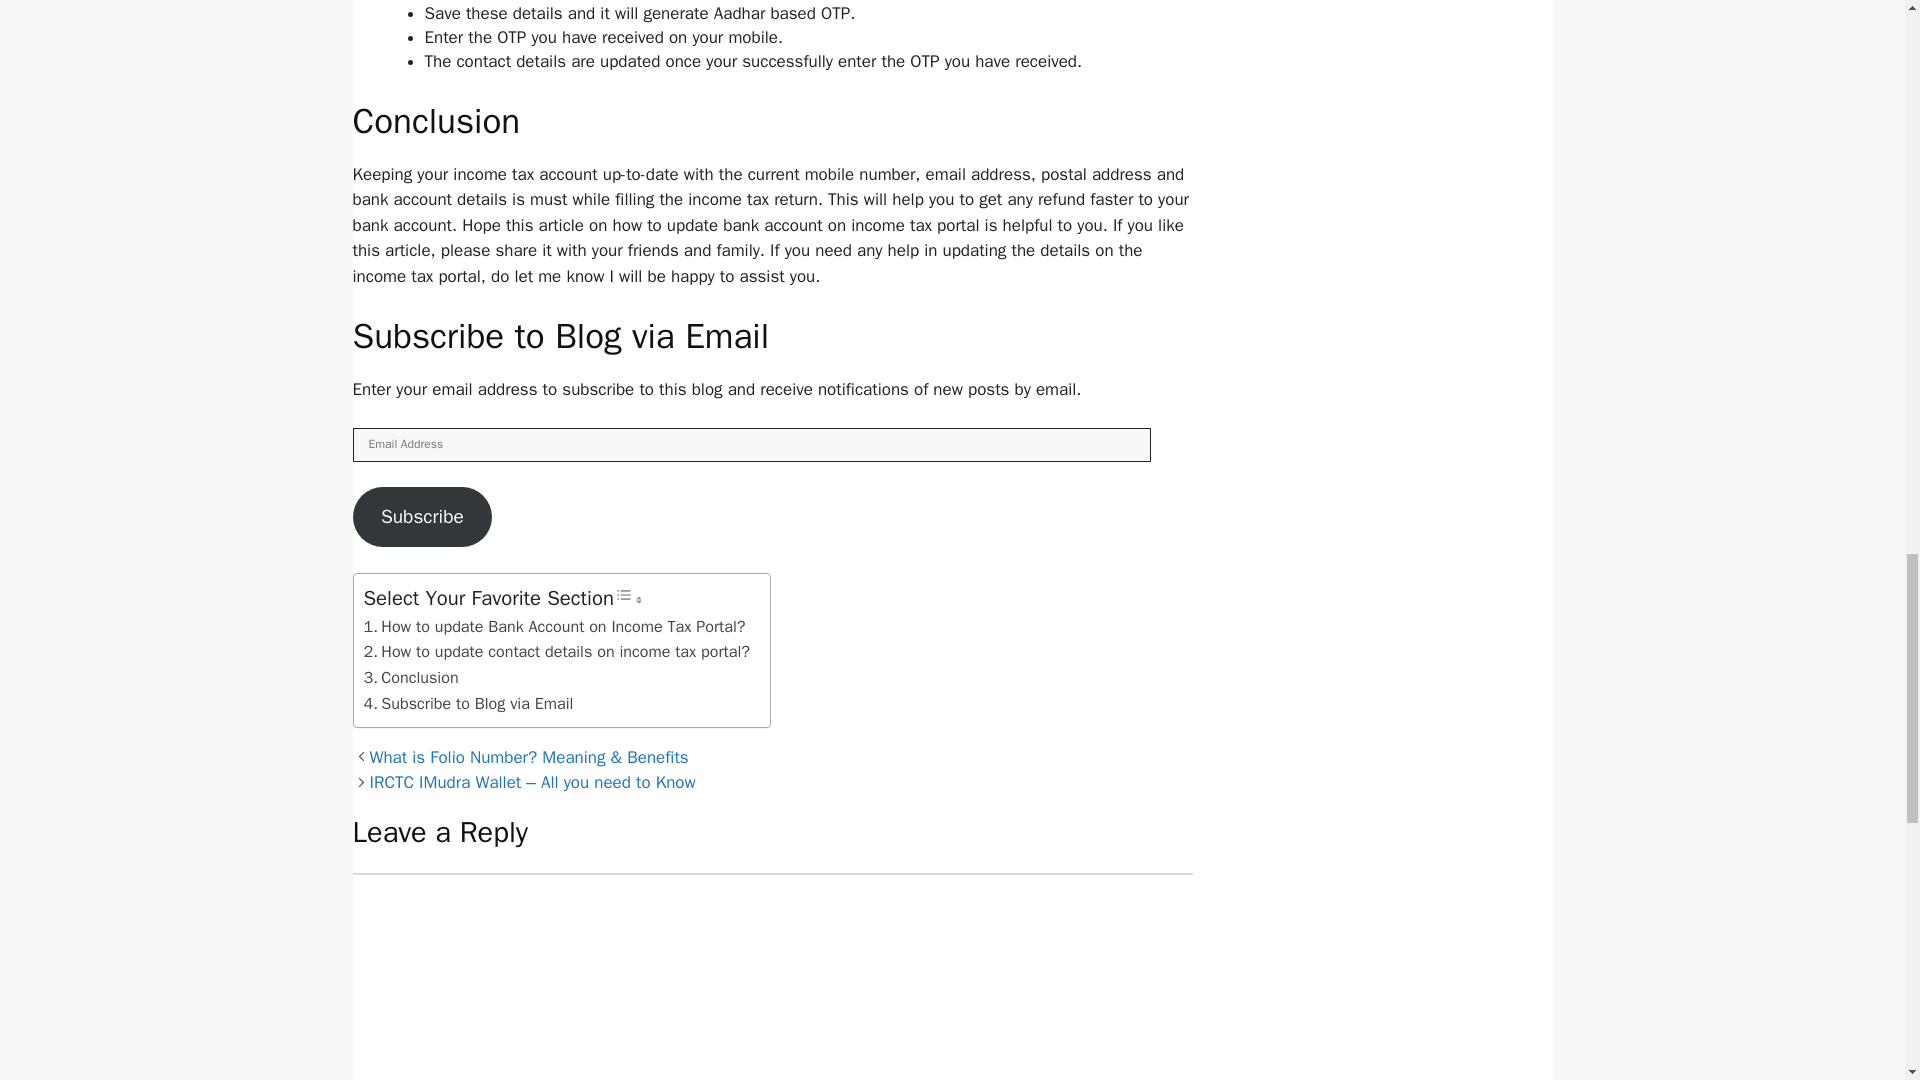  What do you see at coordinates (421, 516) in the screenshot?
I see `Subscribe` at bounding box center [421, 516].